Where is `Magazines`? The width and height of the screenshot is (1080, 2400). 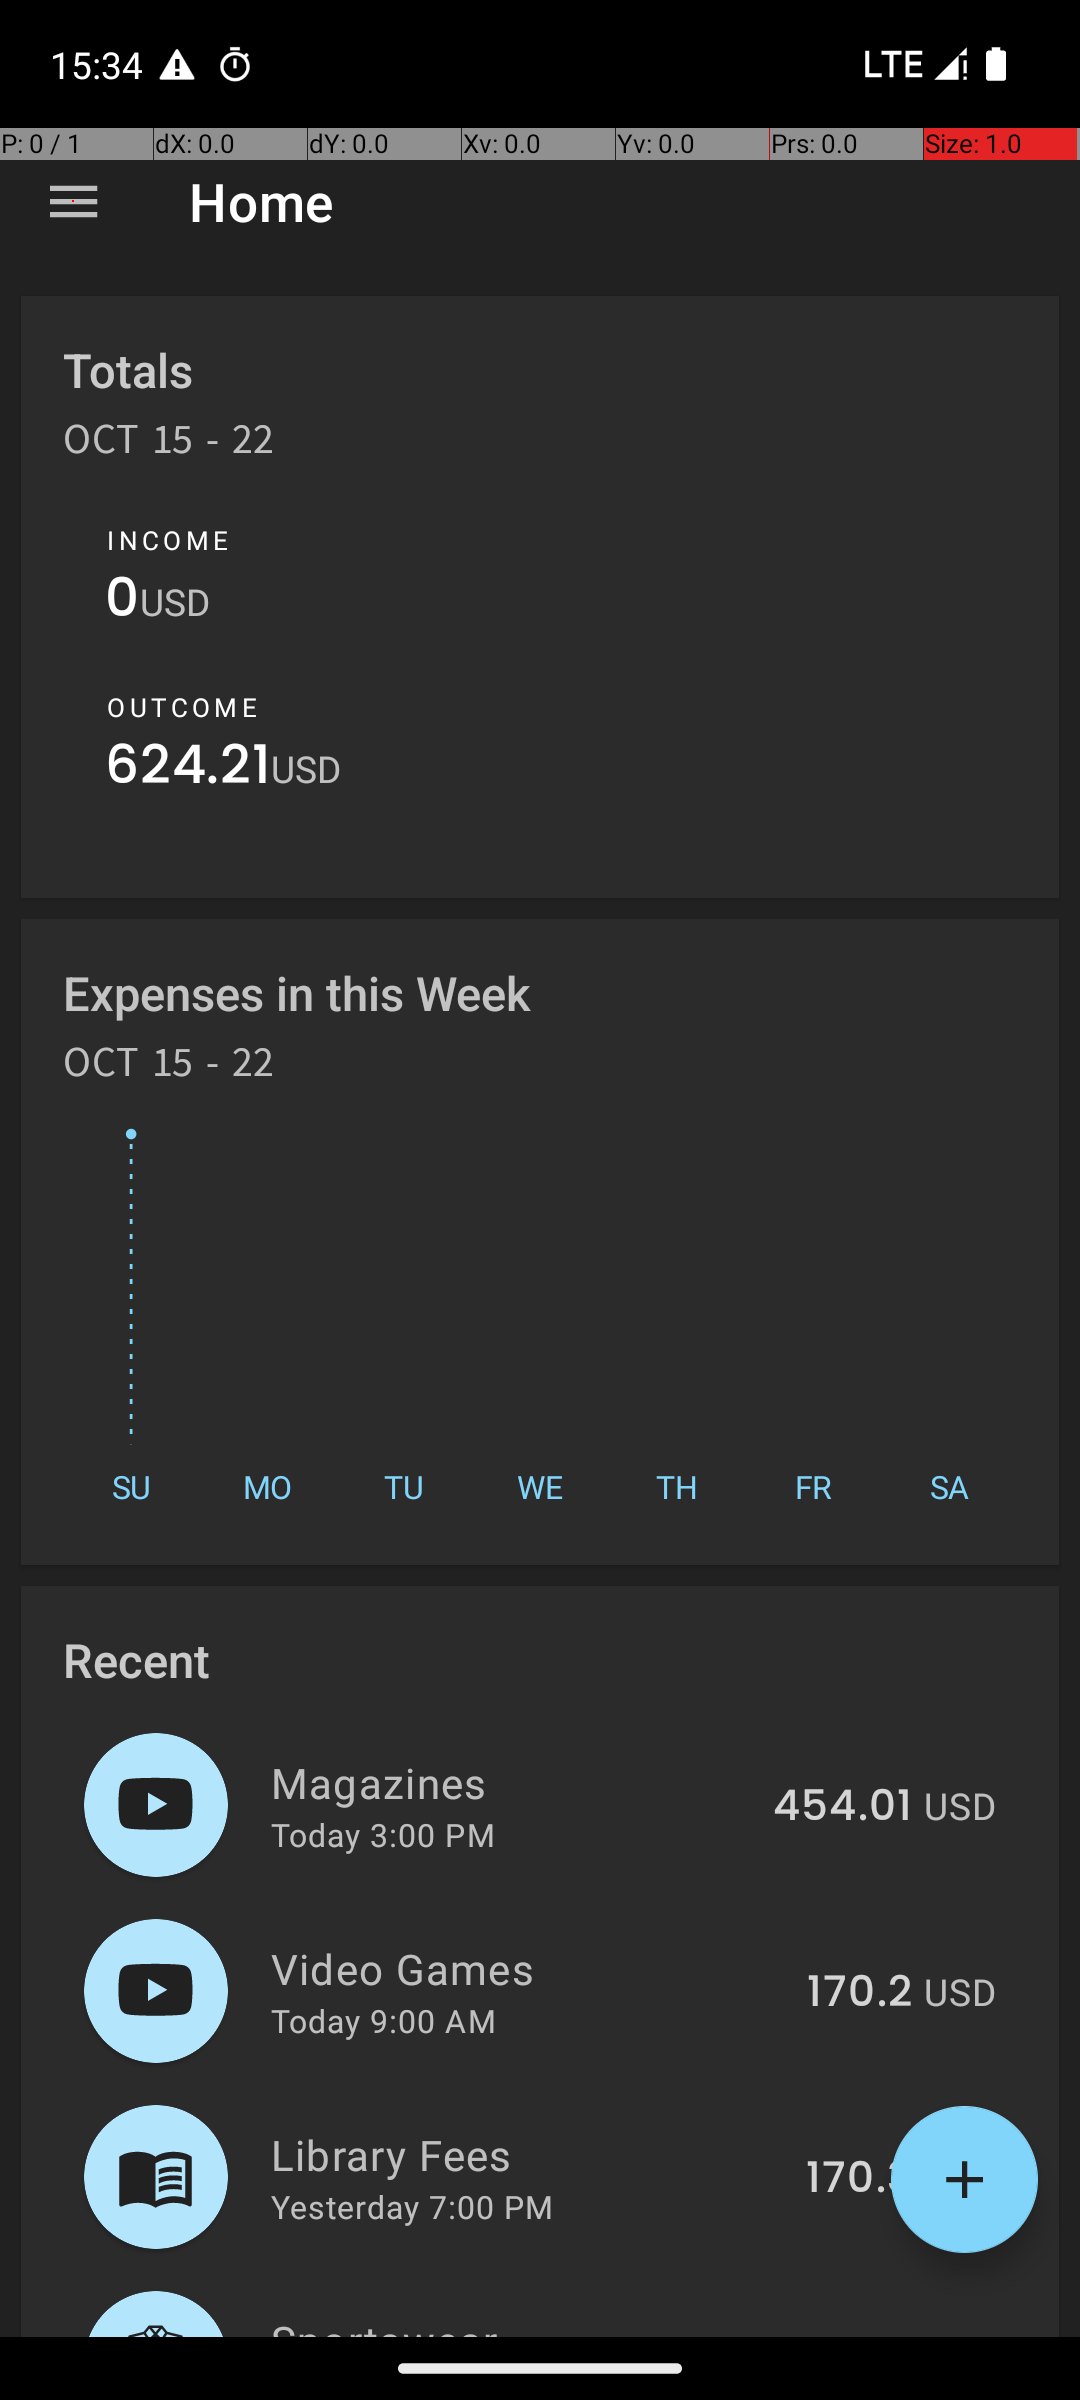
Magazines is located at coordinates (510, 1782).